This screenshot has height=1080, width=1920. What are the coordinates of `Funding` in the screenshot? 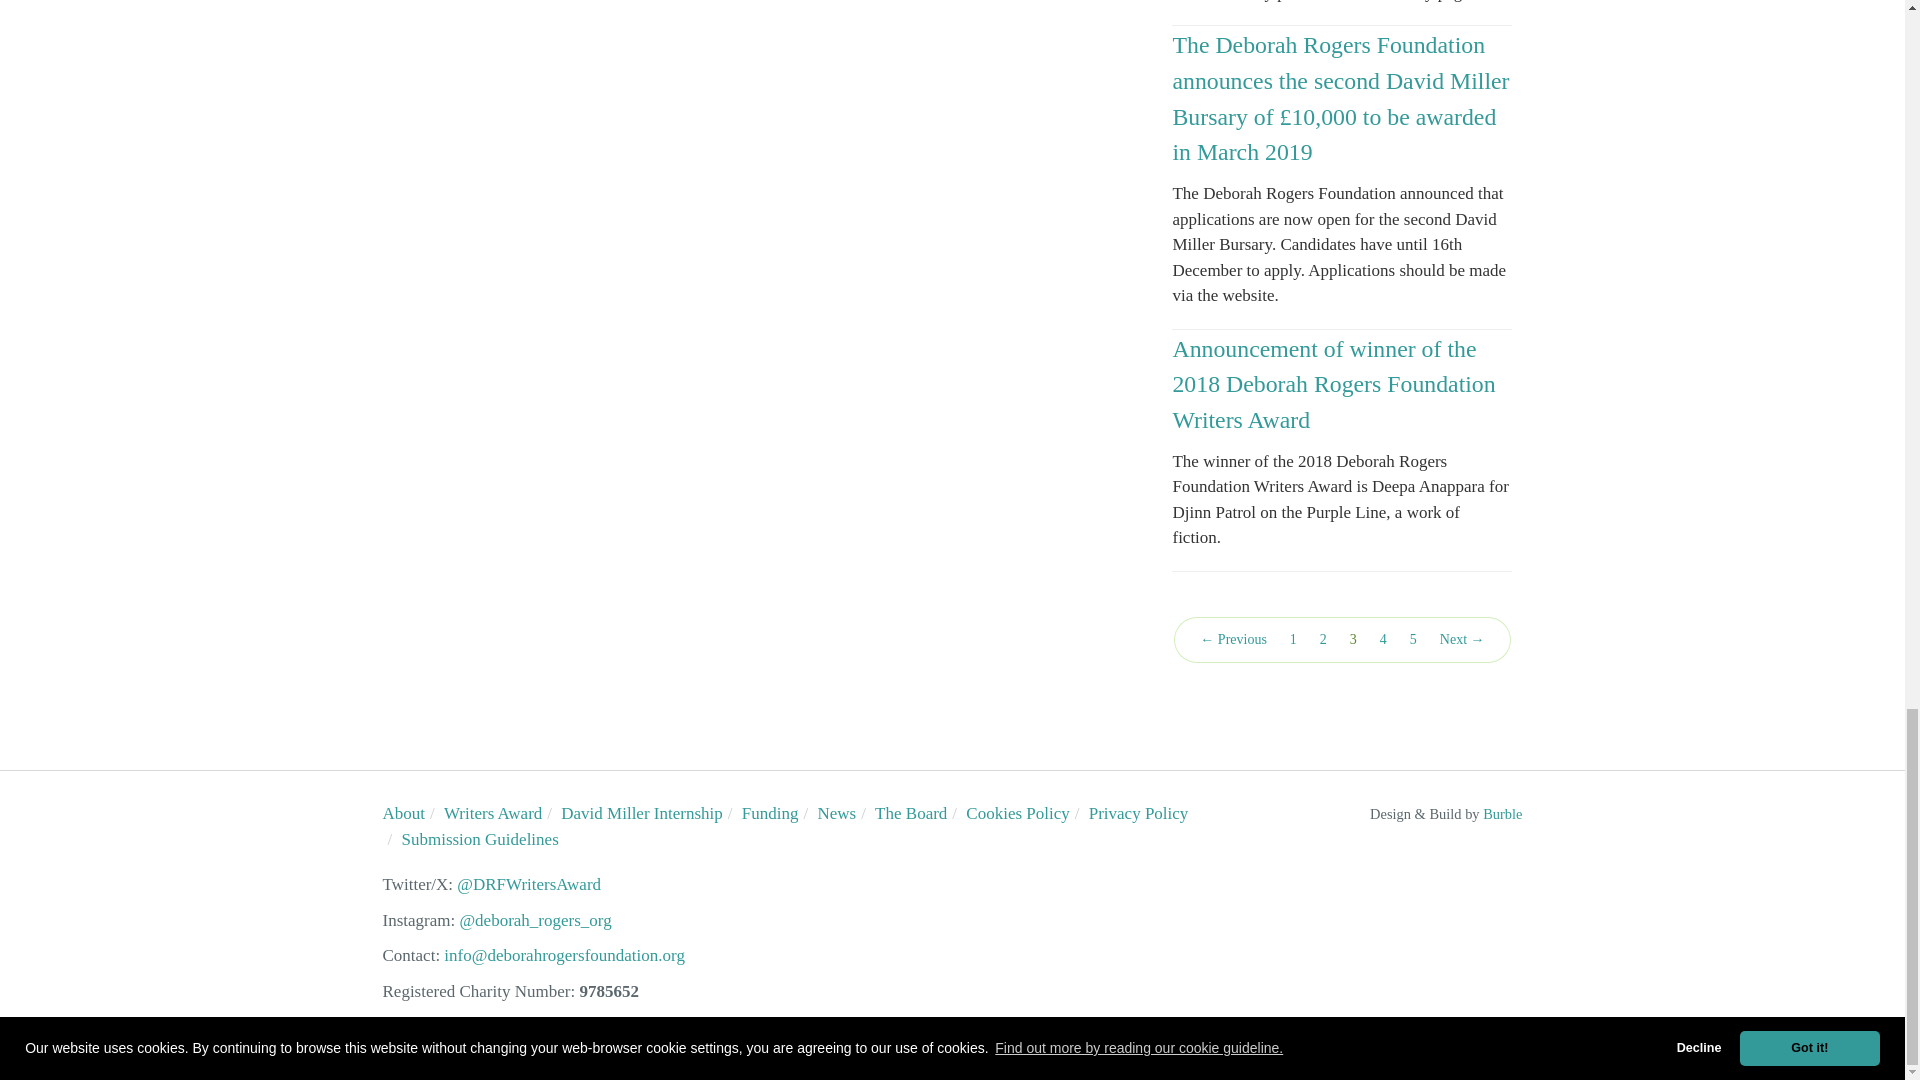 It's located at (770, 812).